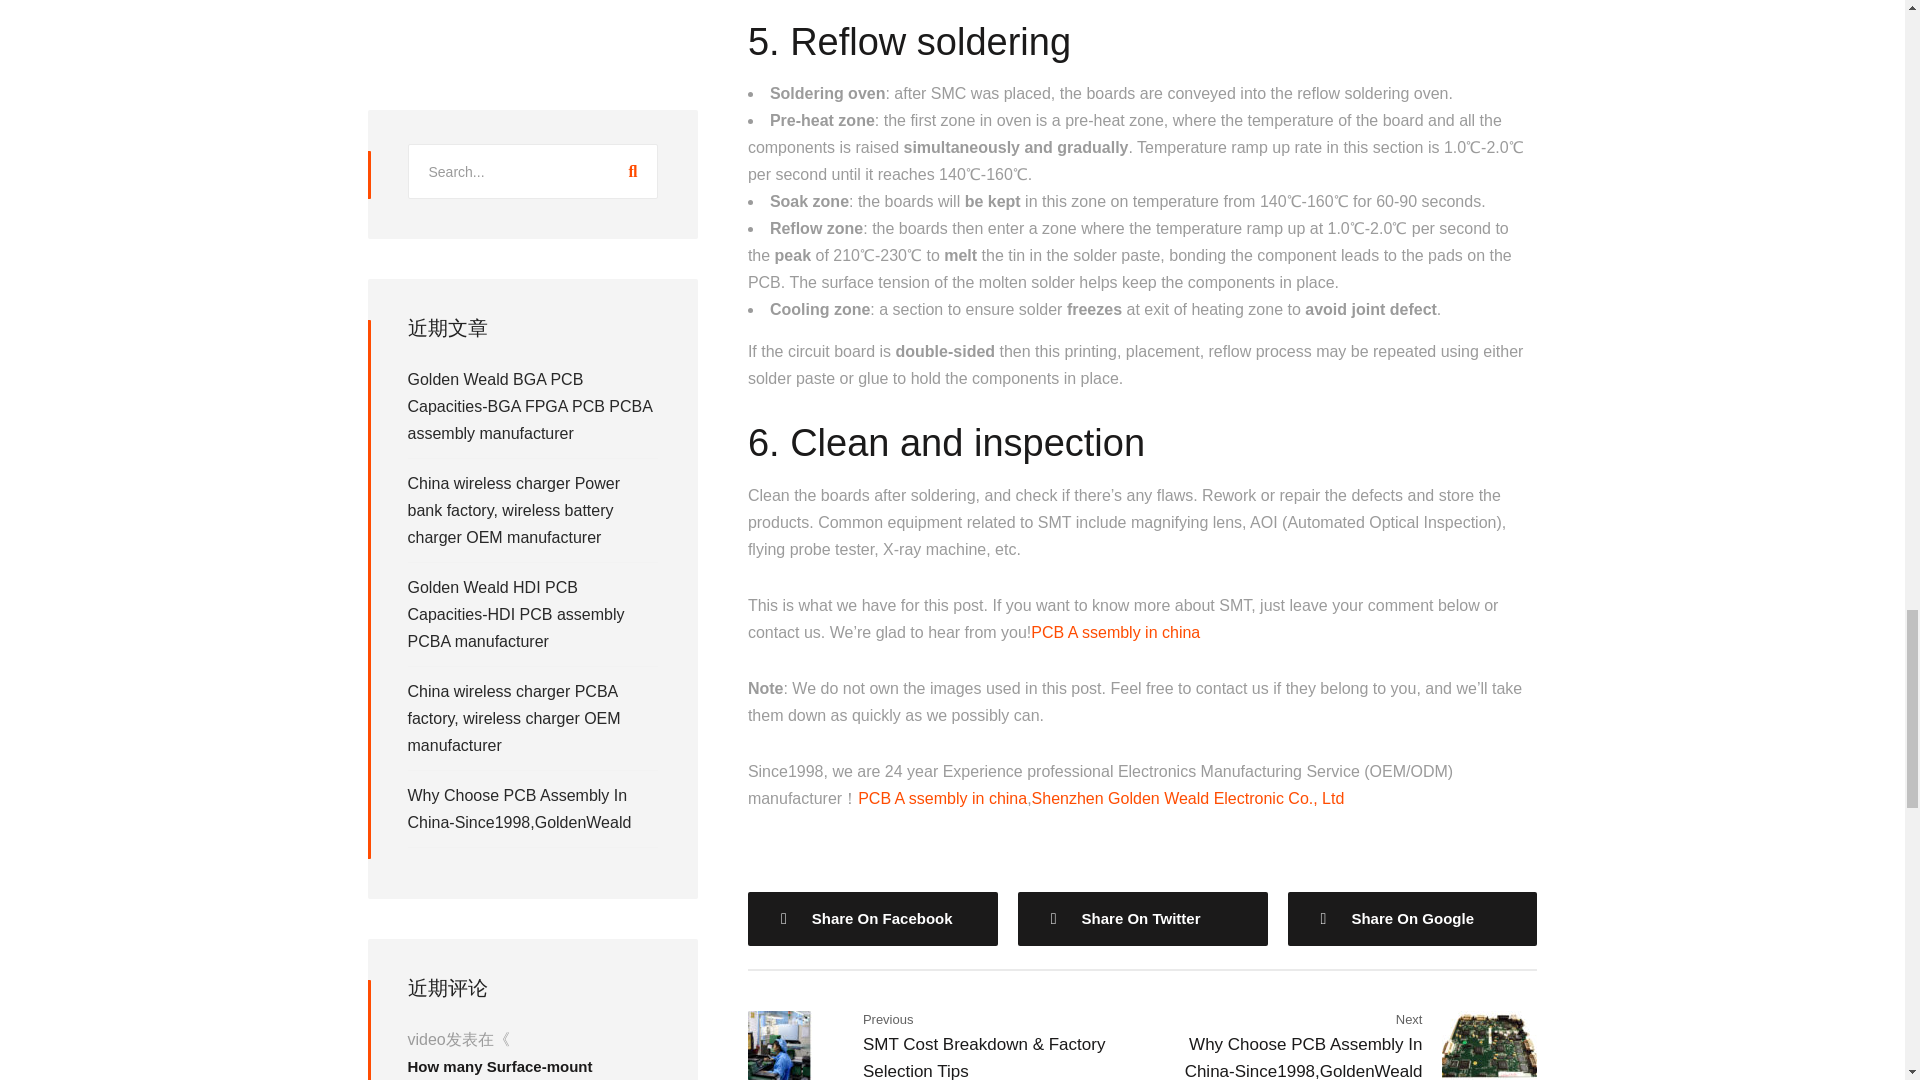 The width and height of the screenshot is (1920, 1080). I want to click on Facebook, so click(873, 919).